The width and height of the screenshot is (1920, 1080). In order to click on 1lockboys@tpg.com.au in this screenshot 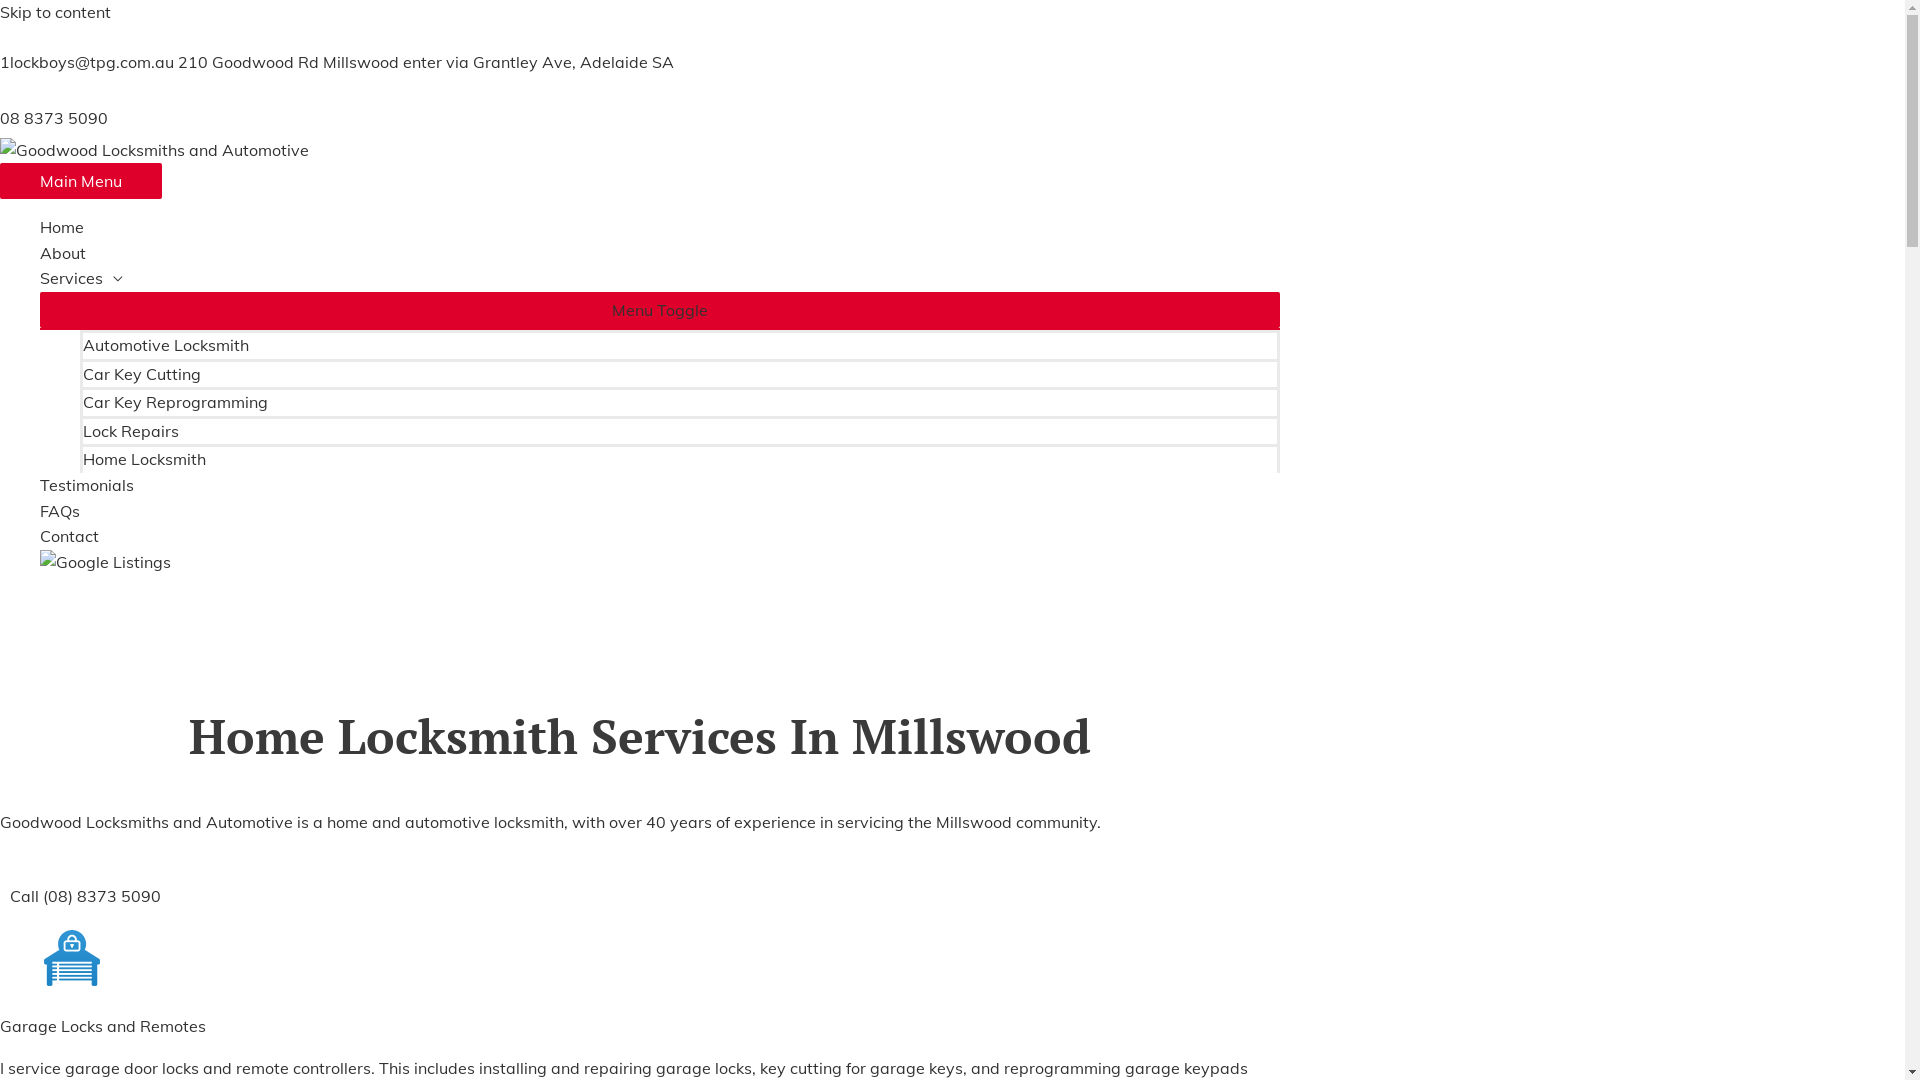, I will do `click(89, 62)`.